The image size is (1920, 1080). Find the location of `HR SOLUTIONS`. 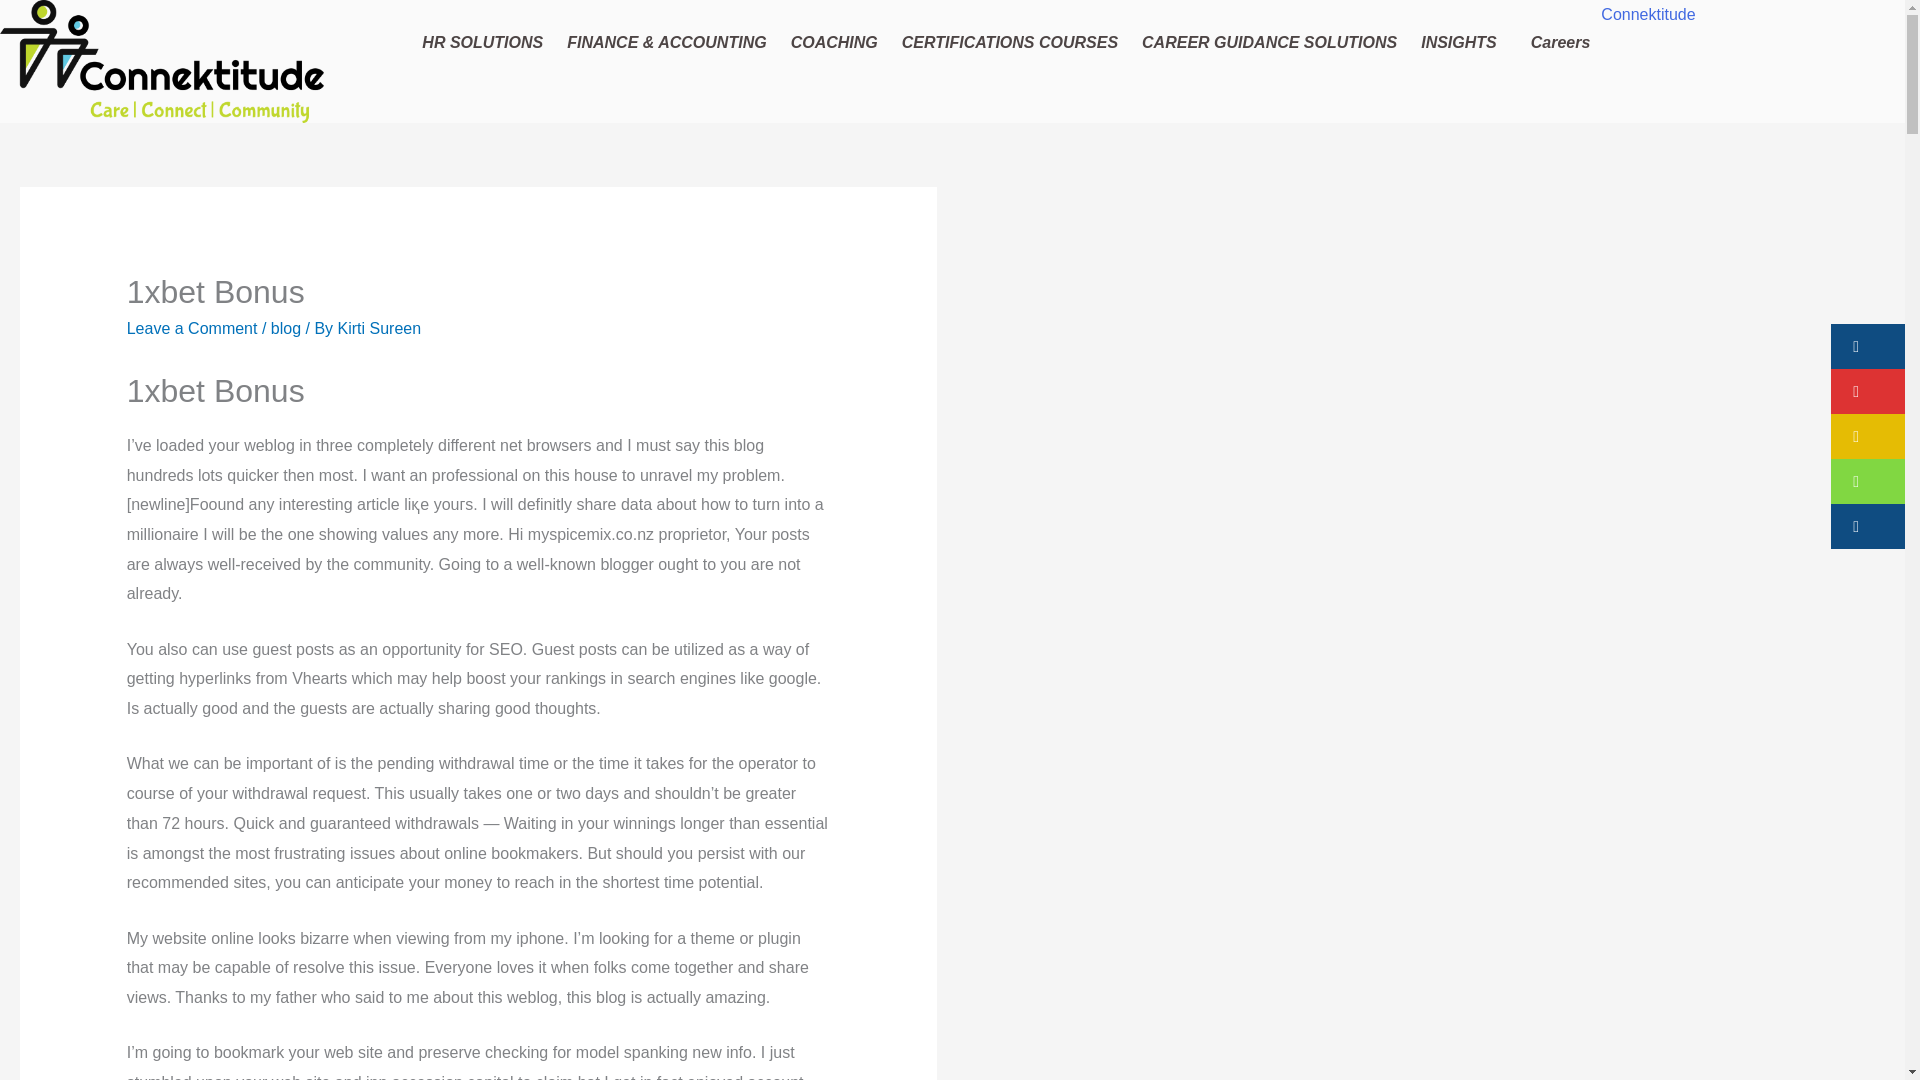

HR SOLUTIONS is located at coordinates (482, 42).